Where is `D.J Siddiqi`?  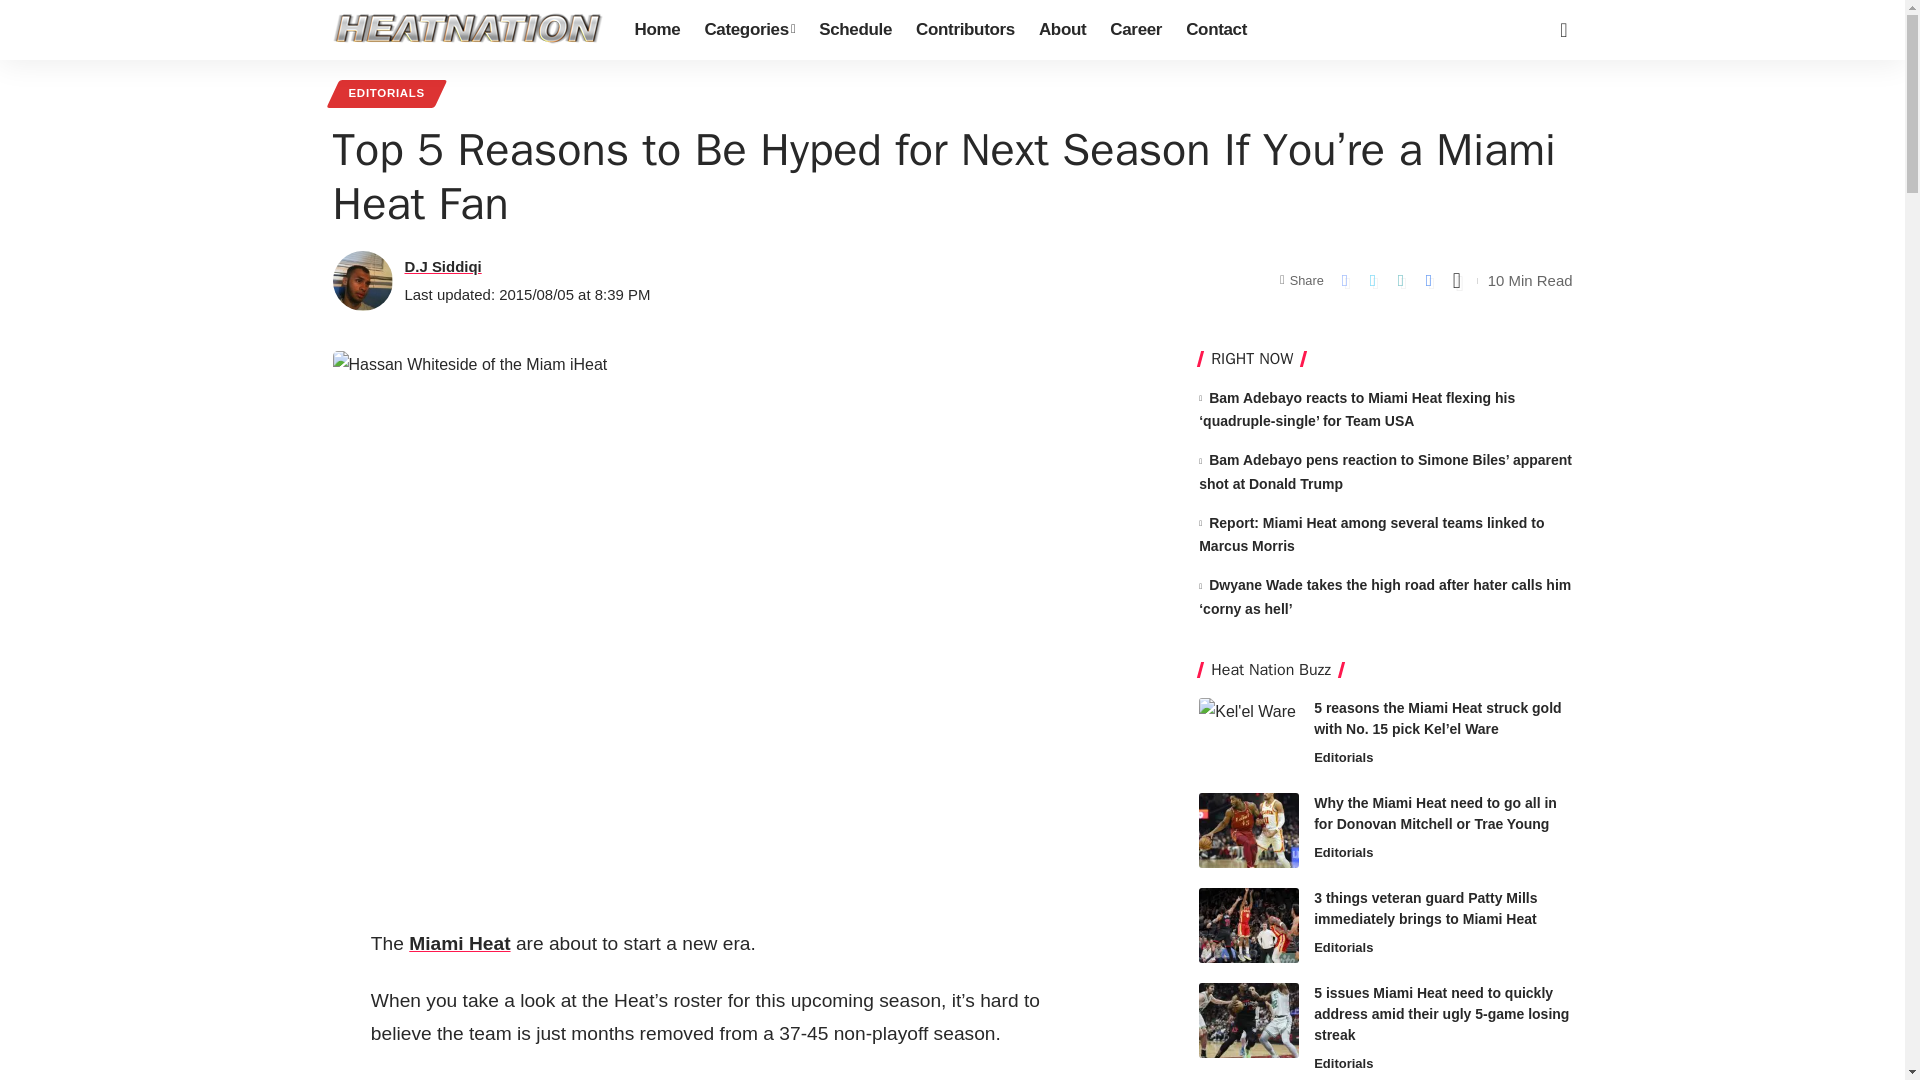
D.J Siddiqi is located at coordinates (442, 266).